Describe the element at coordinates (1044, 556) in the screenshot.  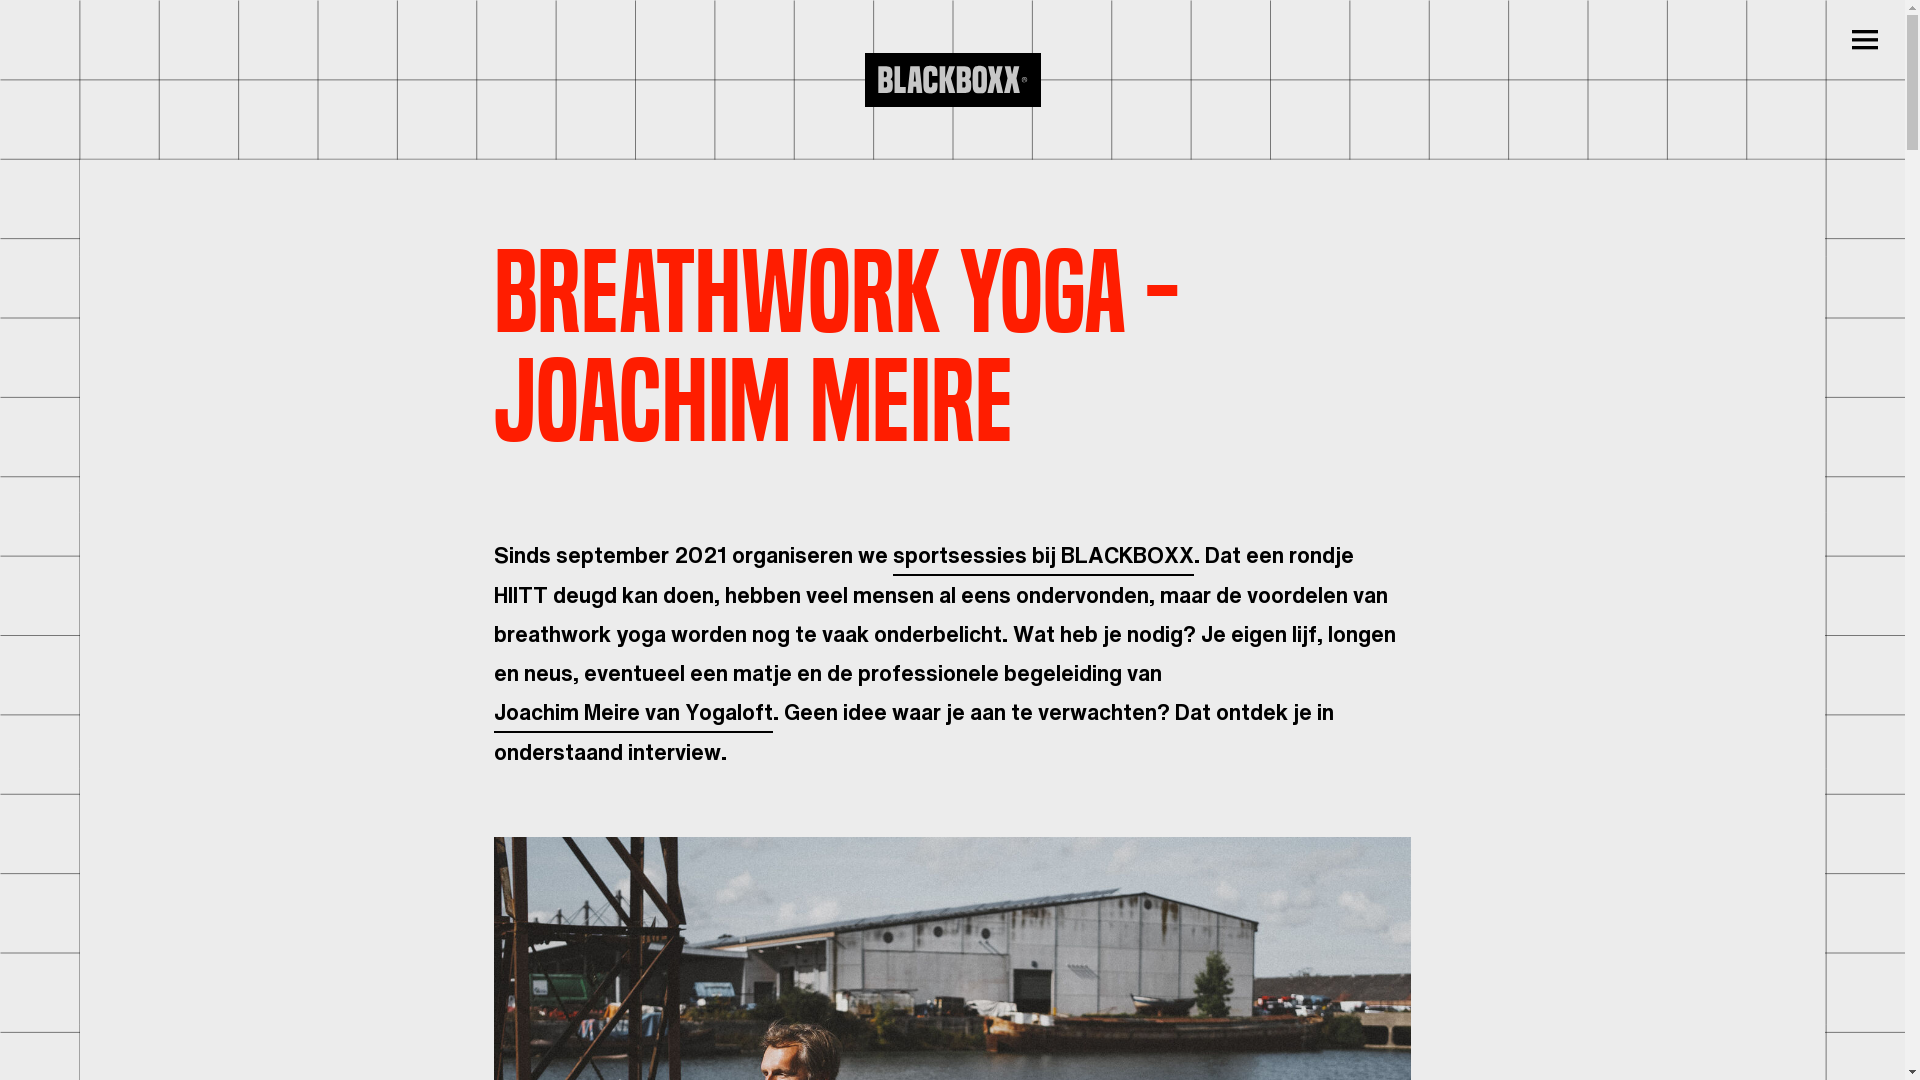
I see `sportsessies bij BLACKBOXX` at that location.